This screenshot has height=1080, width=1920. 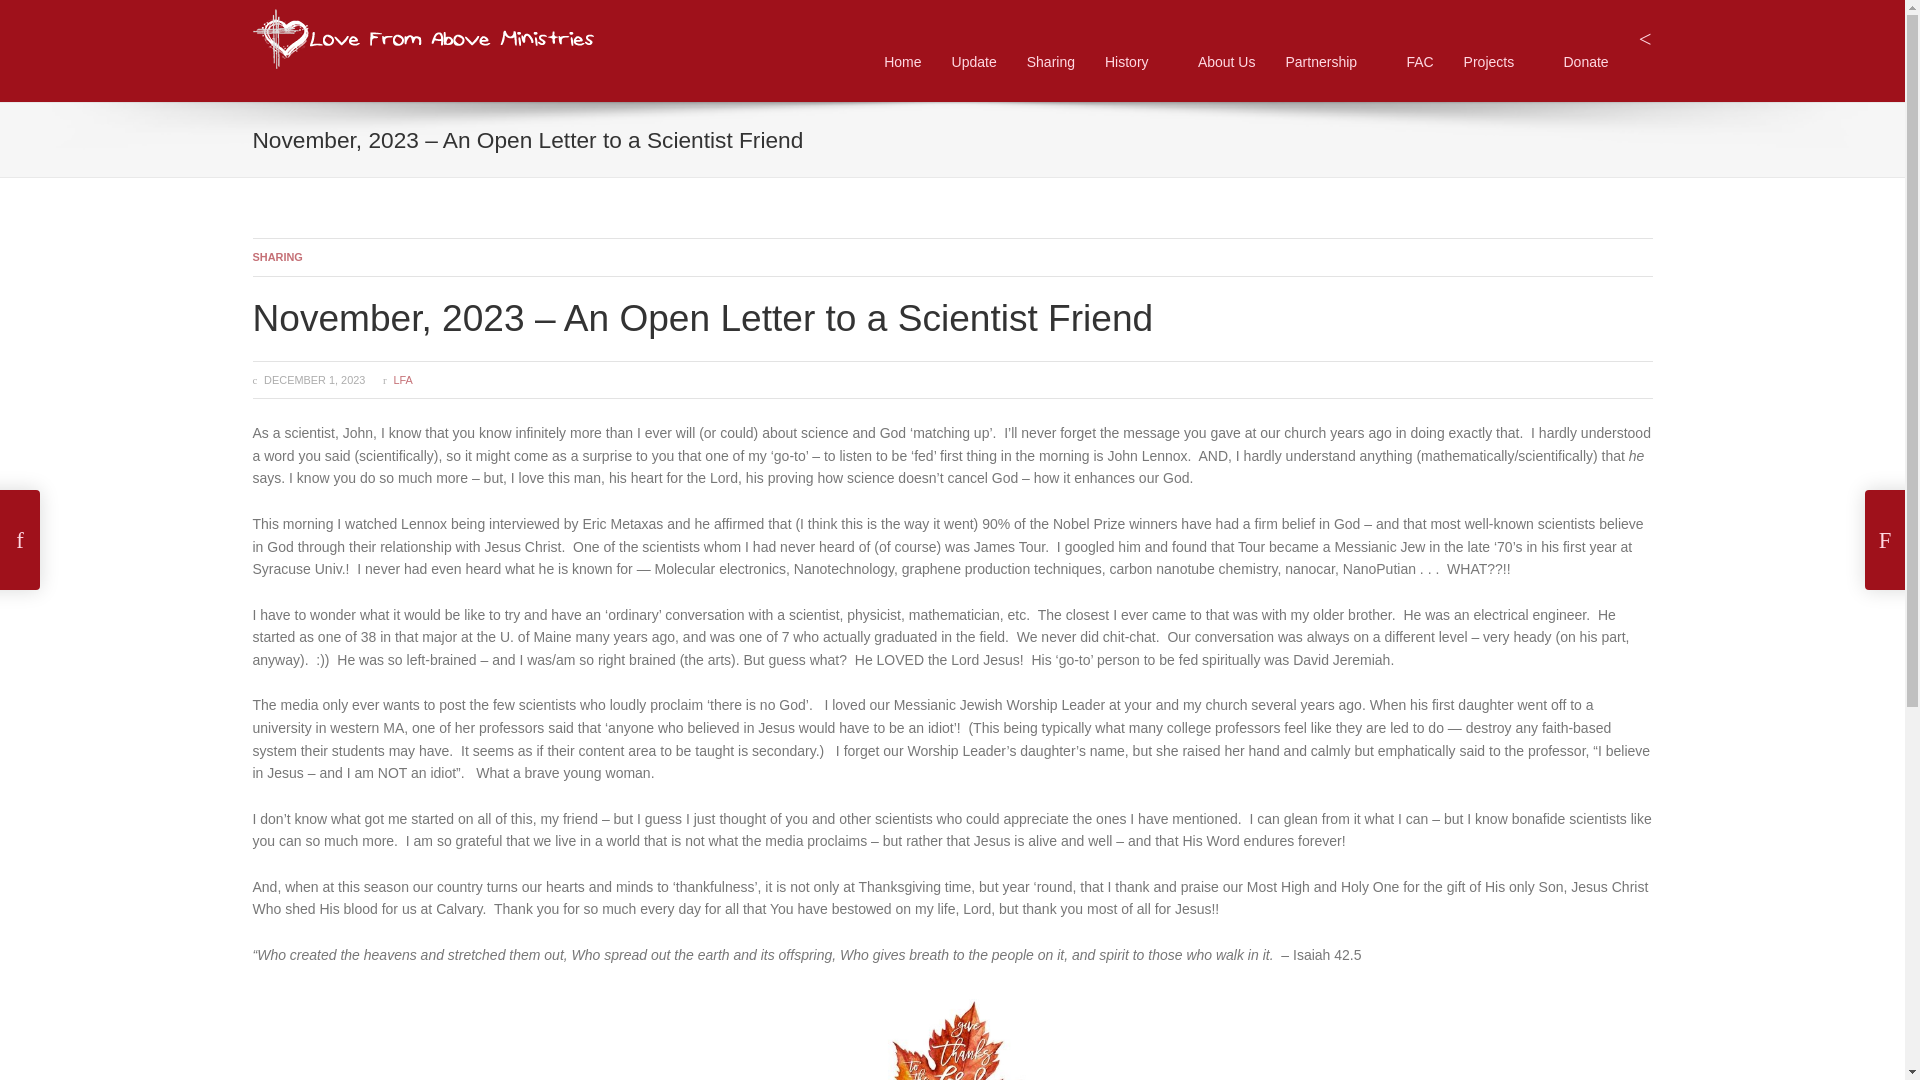 What do you see at coordinates (402, 379) in the screenshot?
I see `LFA` at bounding box center [402, 379].